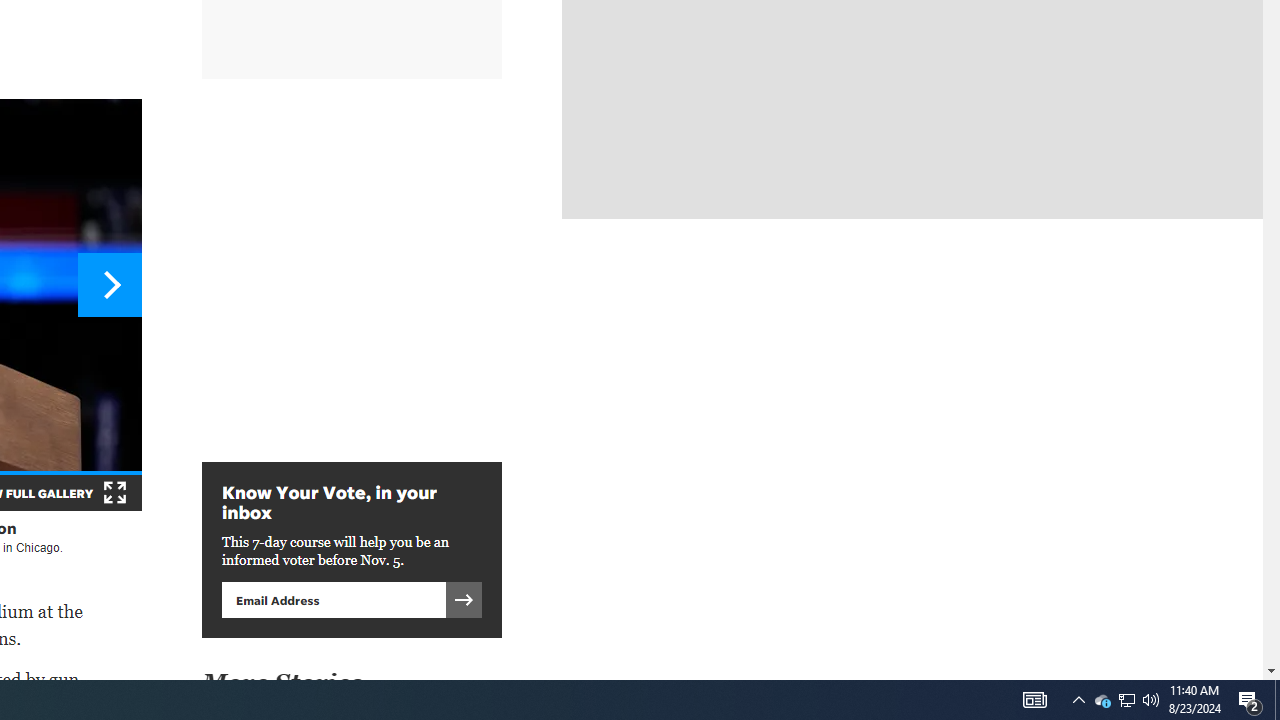  Describe the element at coordinates (333, 599) in the screenshot. I see `Email address` at that location.